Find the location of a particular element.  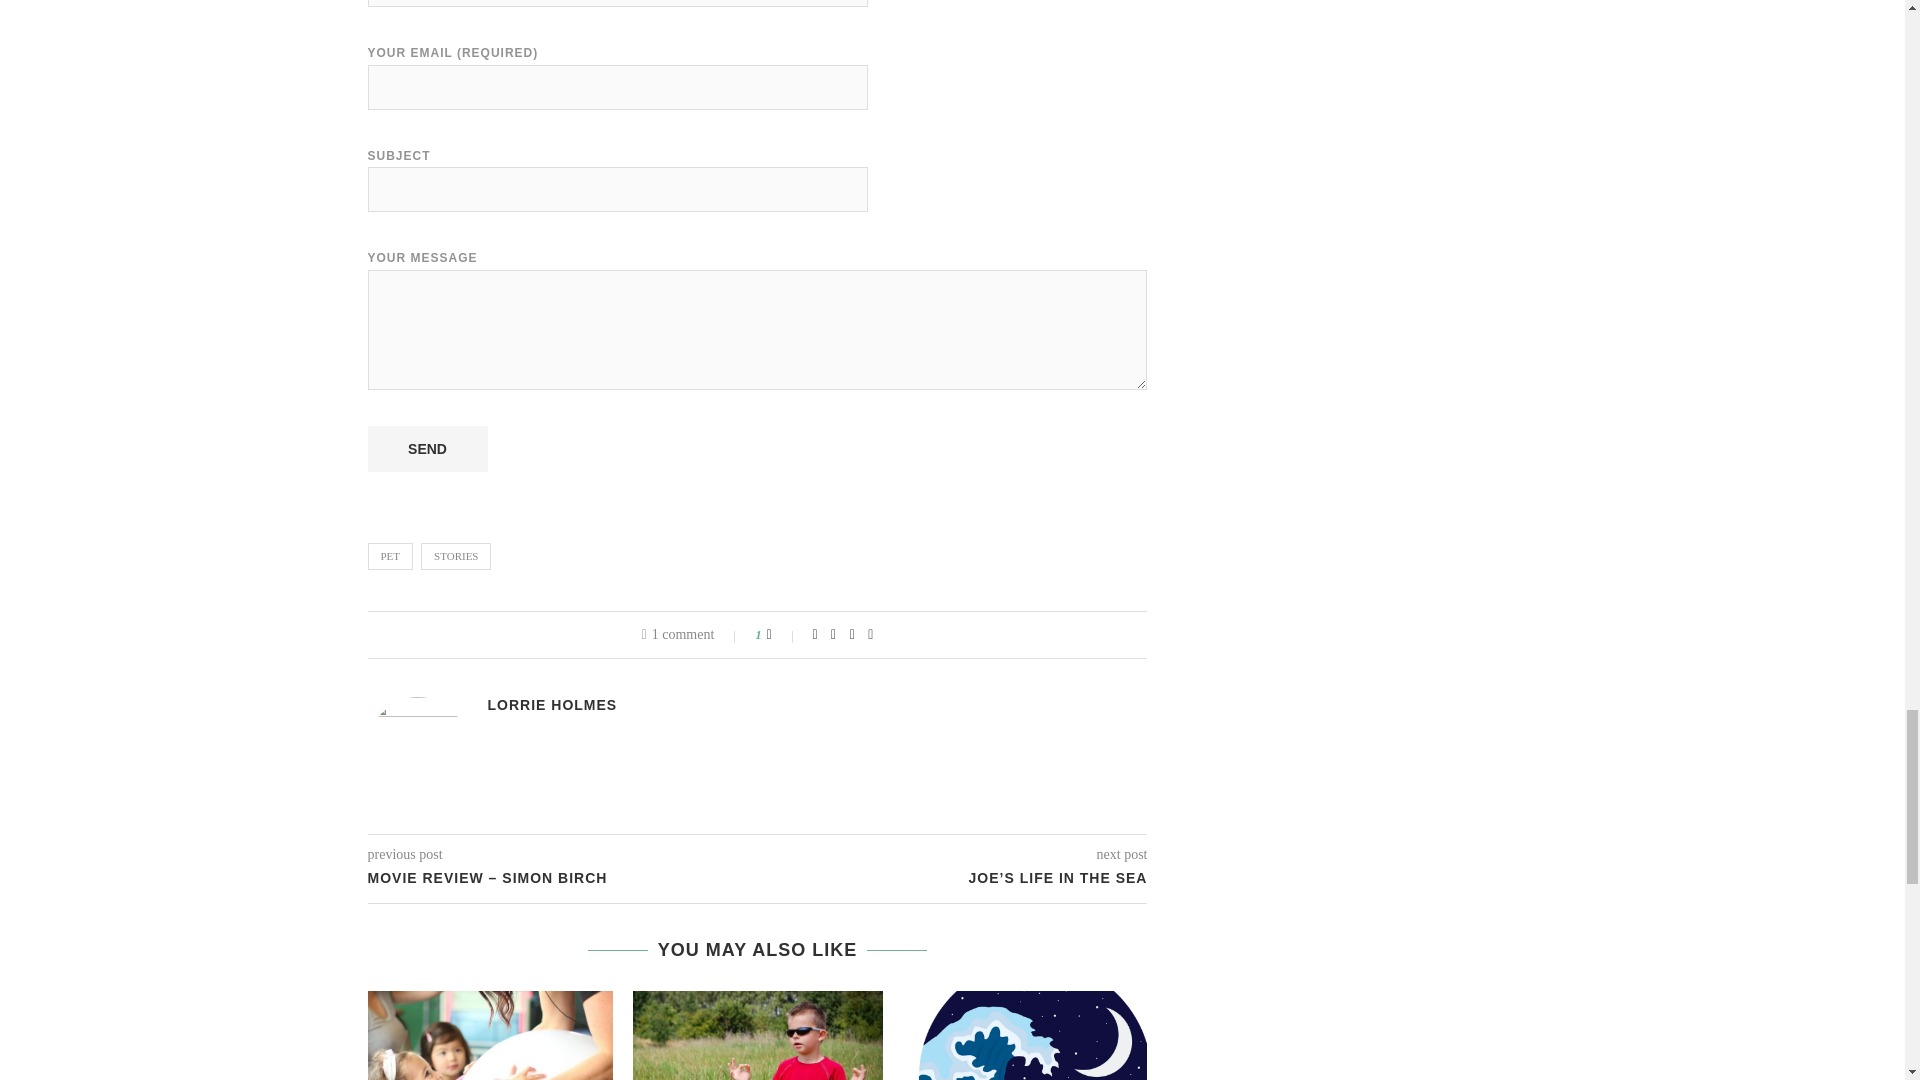

REACHING KIDS THROUGH MUSIC is located at coordinates (487, 1036).